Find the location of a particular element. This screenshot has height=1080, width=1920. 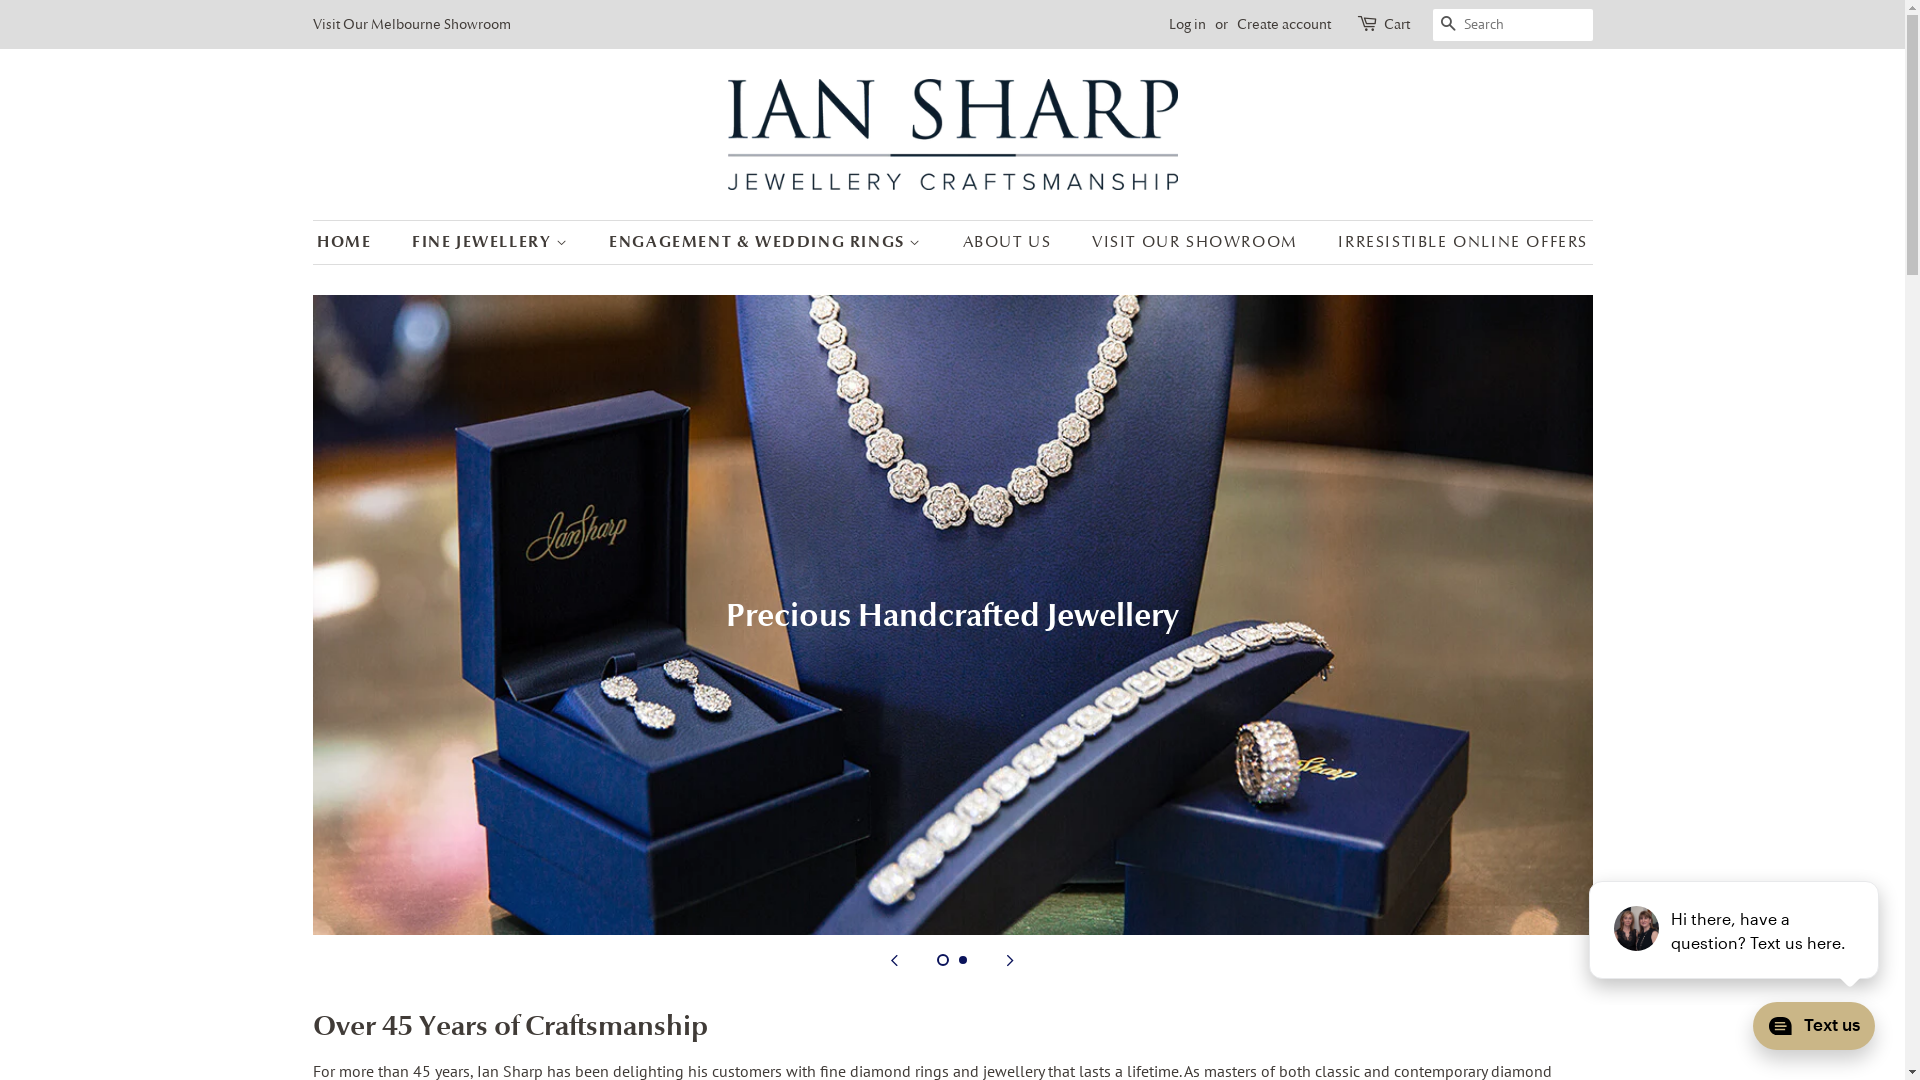

Visit Our Melbourne Showroom is located at coordinates (411, 24).